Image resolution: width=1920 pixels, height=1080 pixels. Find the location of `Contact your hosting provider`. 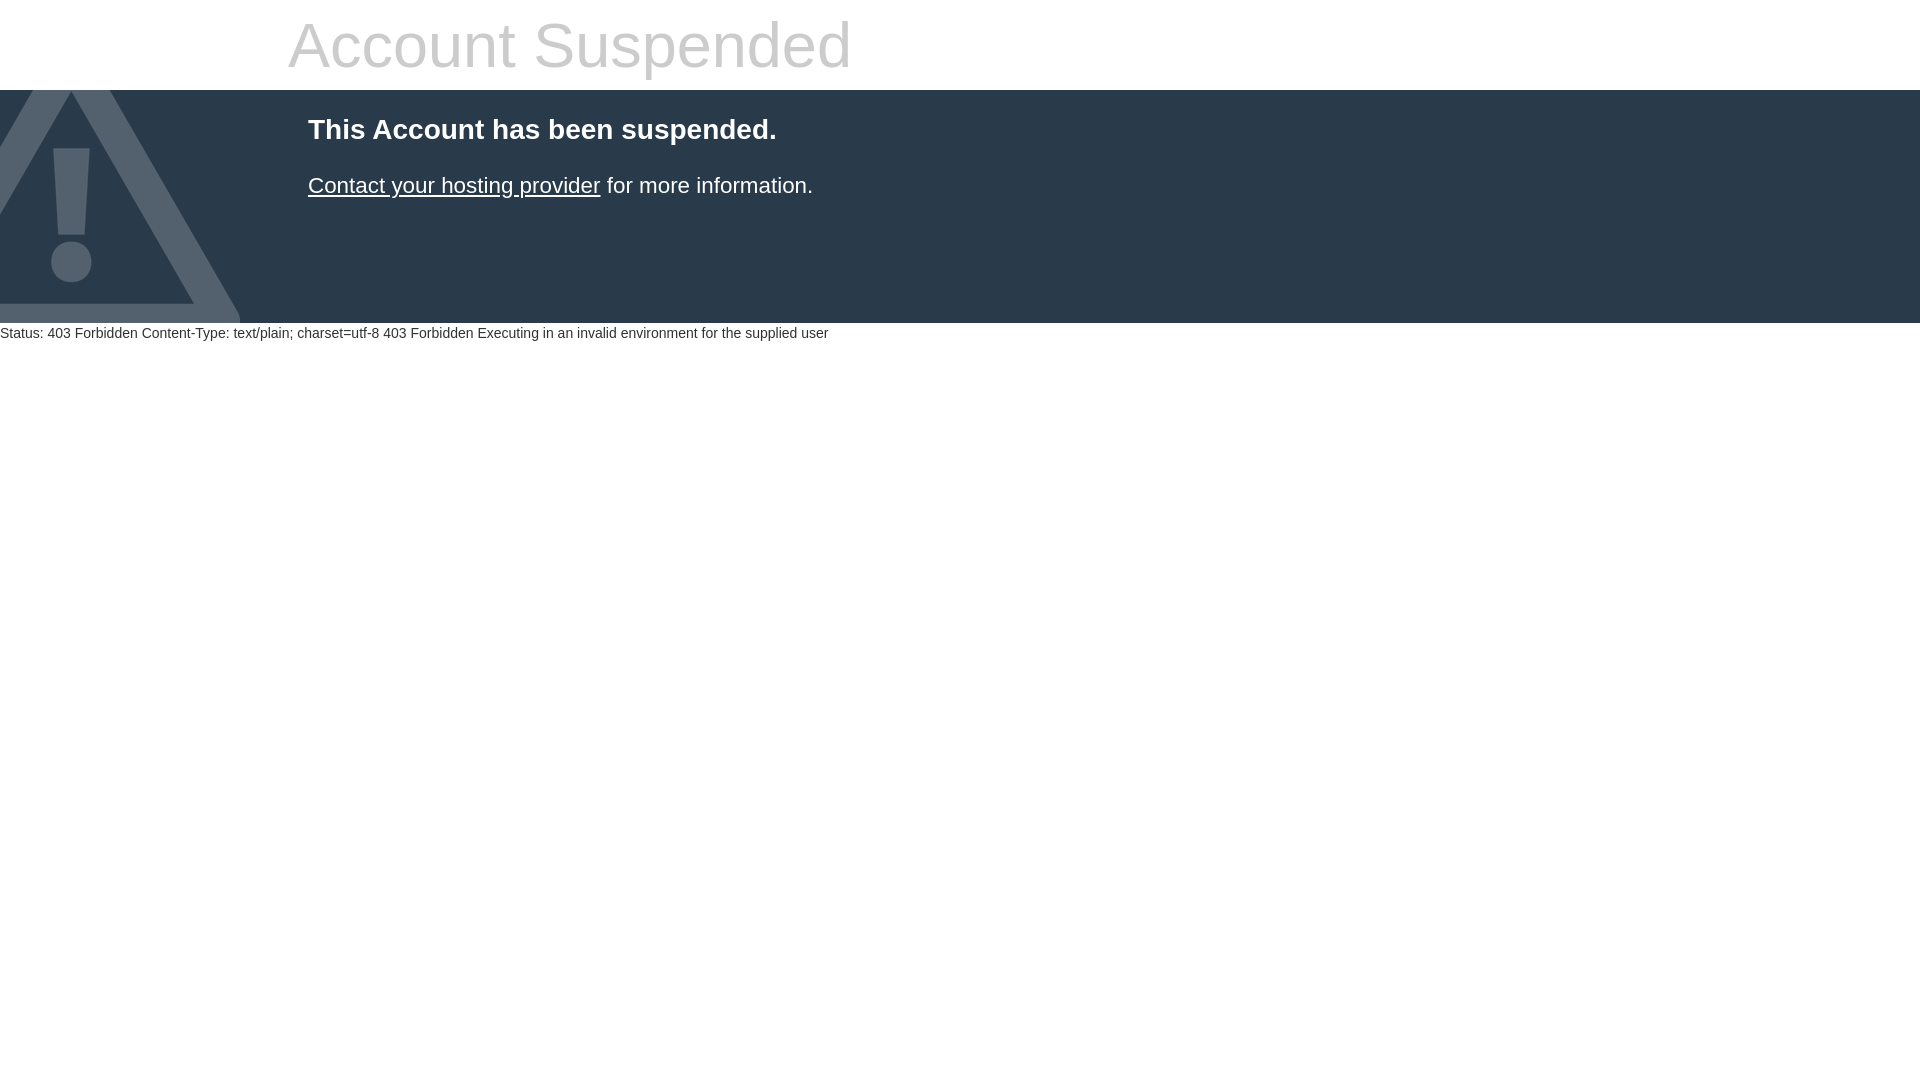

Contact your hosting provider is located at coordinates (454, 186).